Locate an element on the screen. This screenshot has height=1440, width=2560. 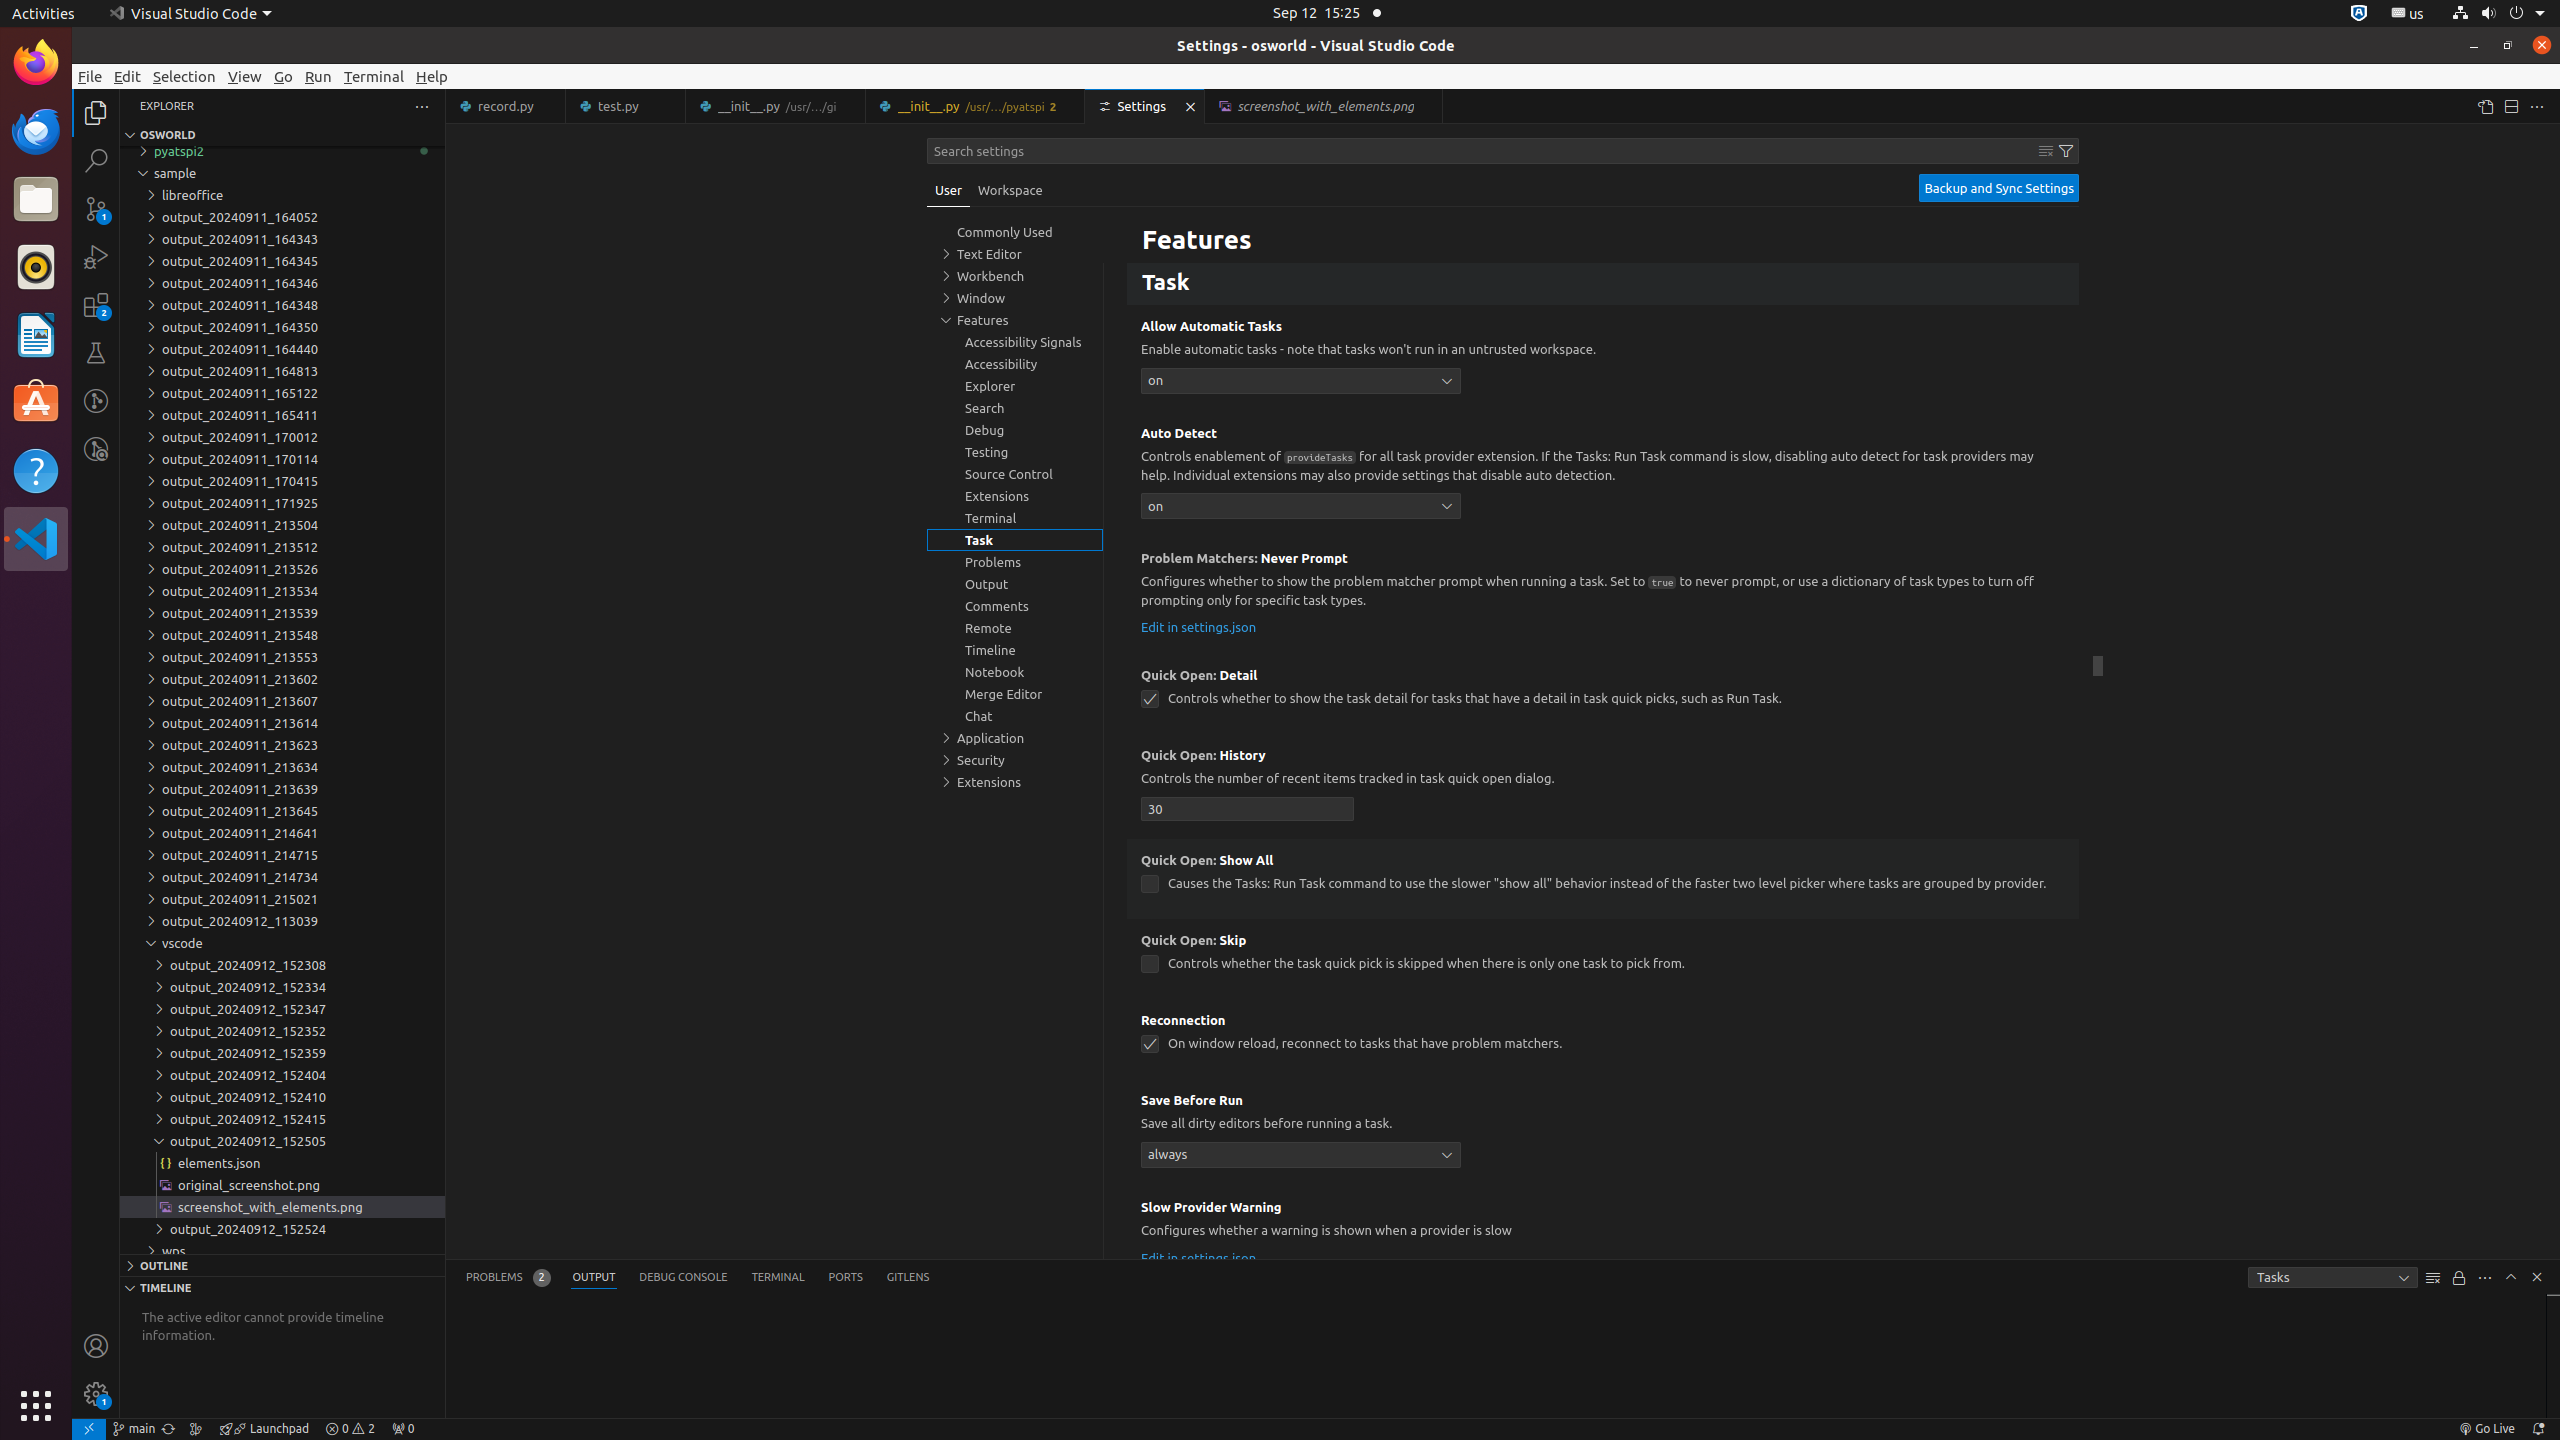
output_20240911_213639 is located at coordinates (282, 789).